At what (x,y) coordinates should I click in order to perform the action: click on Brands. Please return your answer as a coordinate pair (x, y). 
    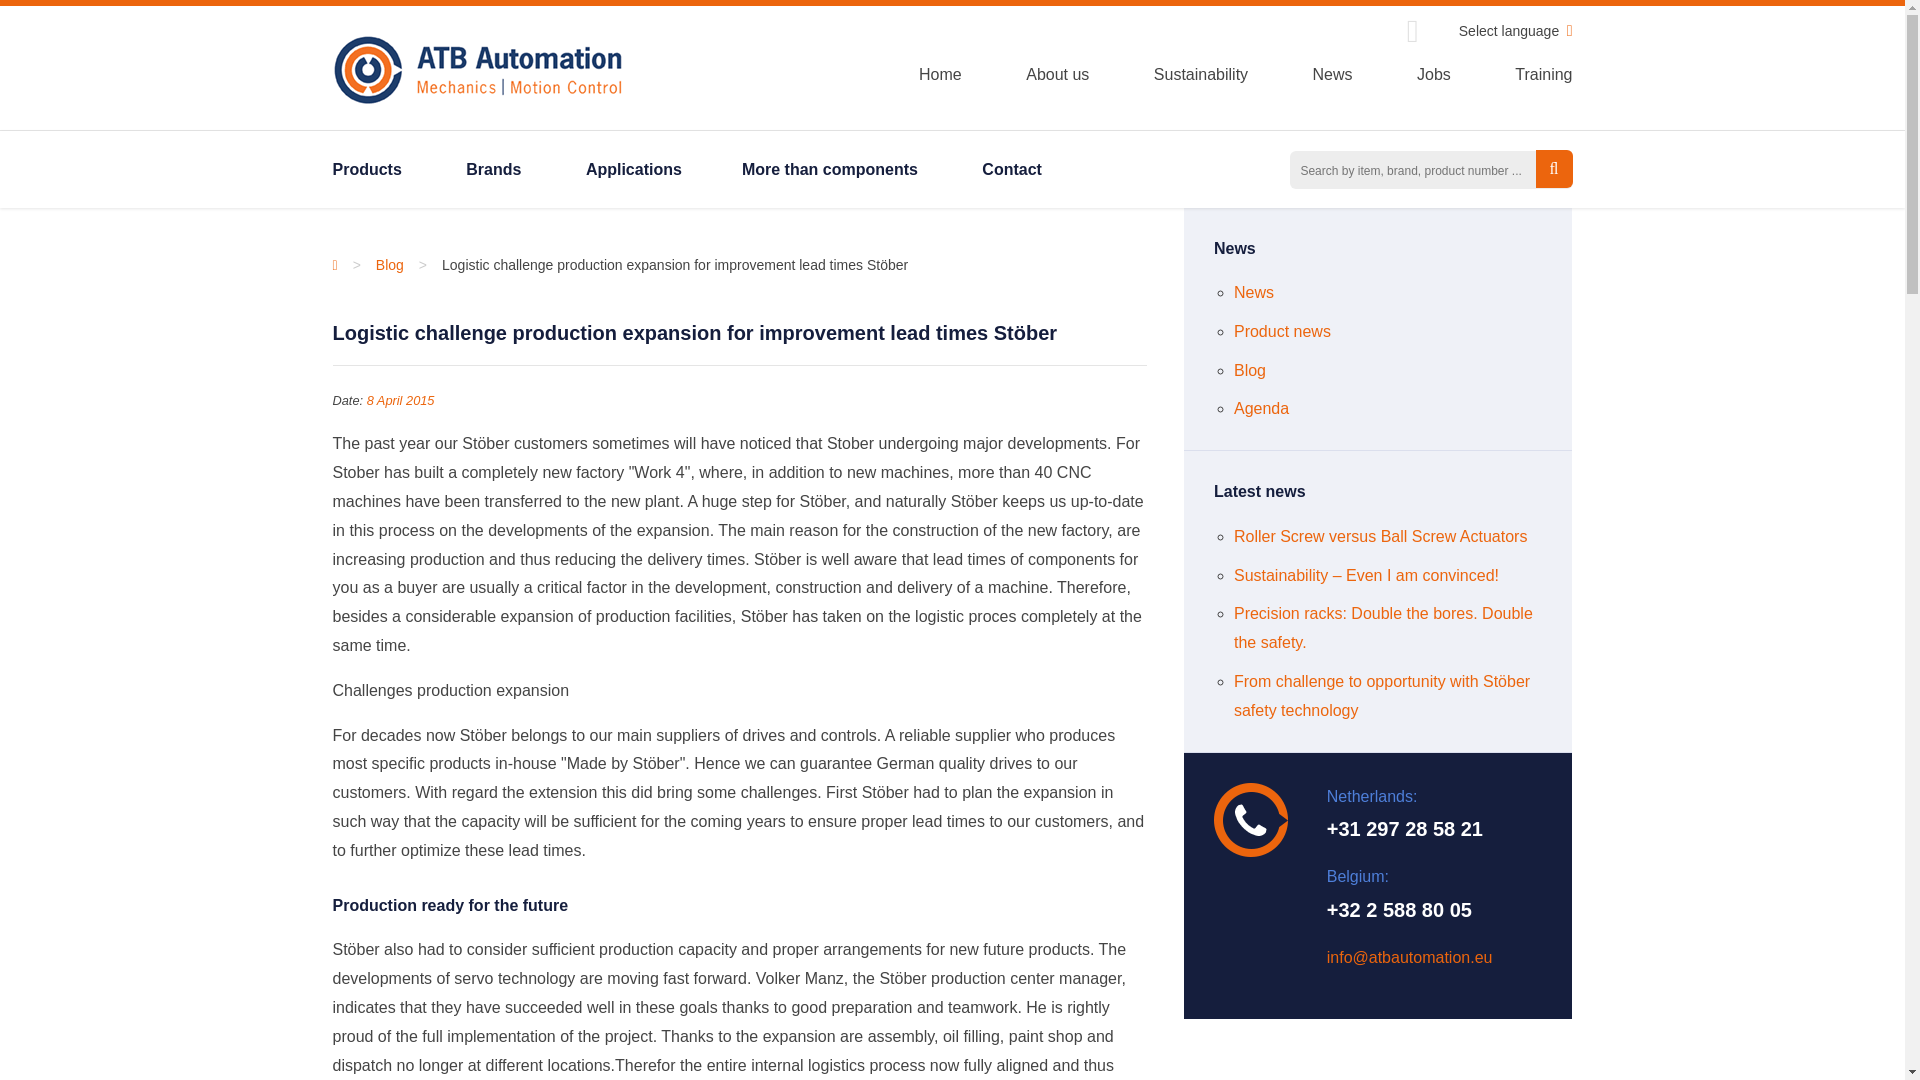
    Looking at the image, I should click on (493, 168).